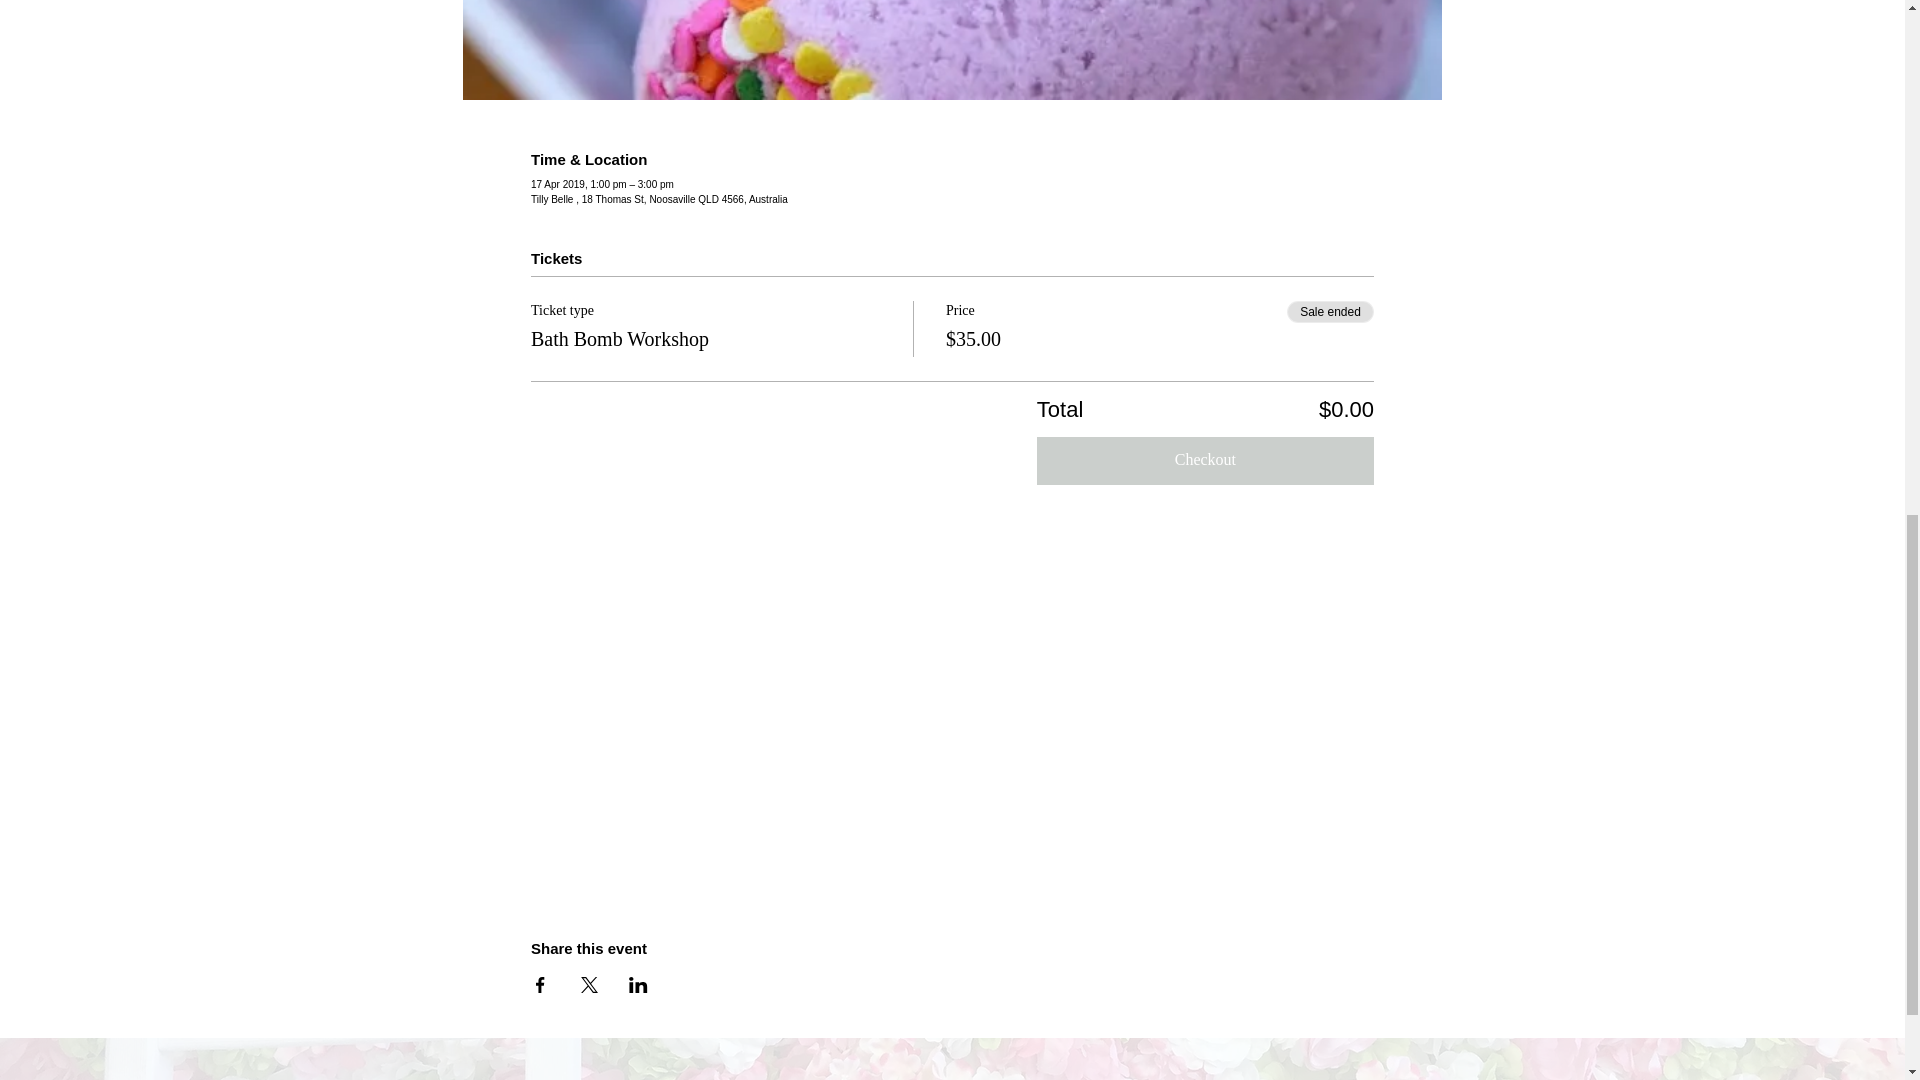  I want to click on Checkout, so click(1205, 460).